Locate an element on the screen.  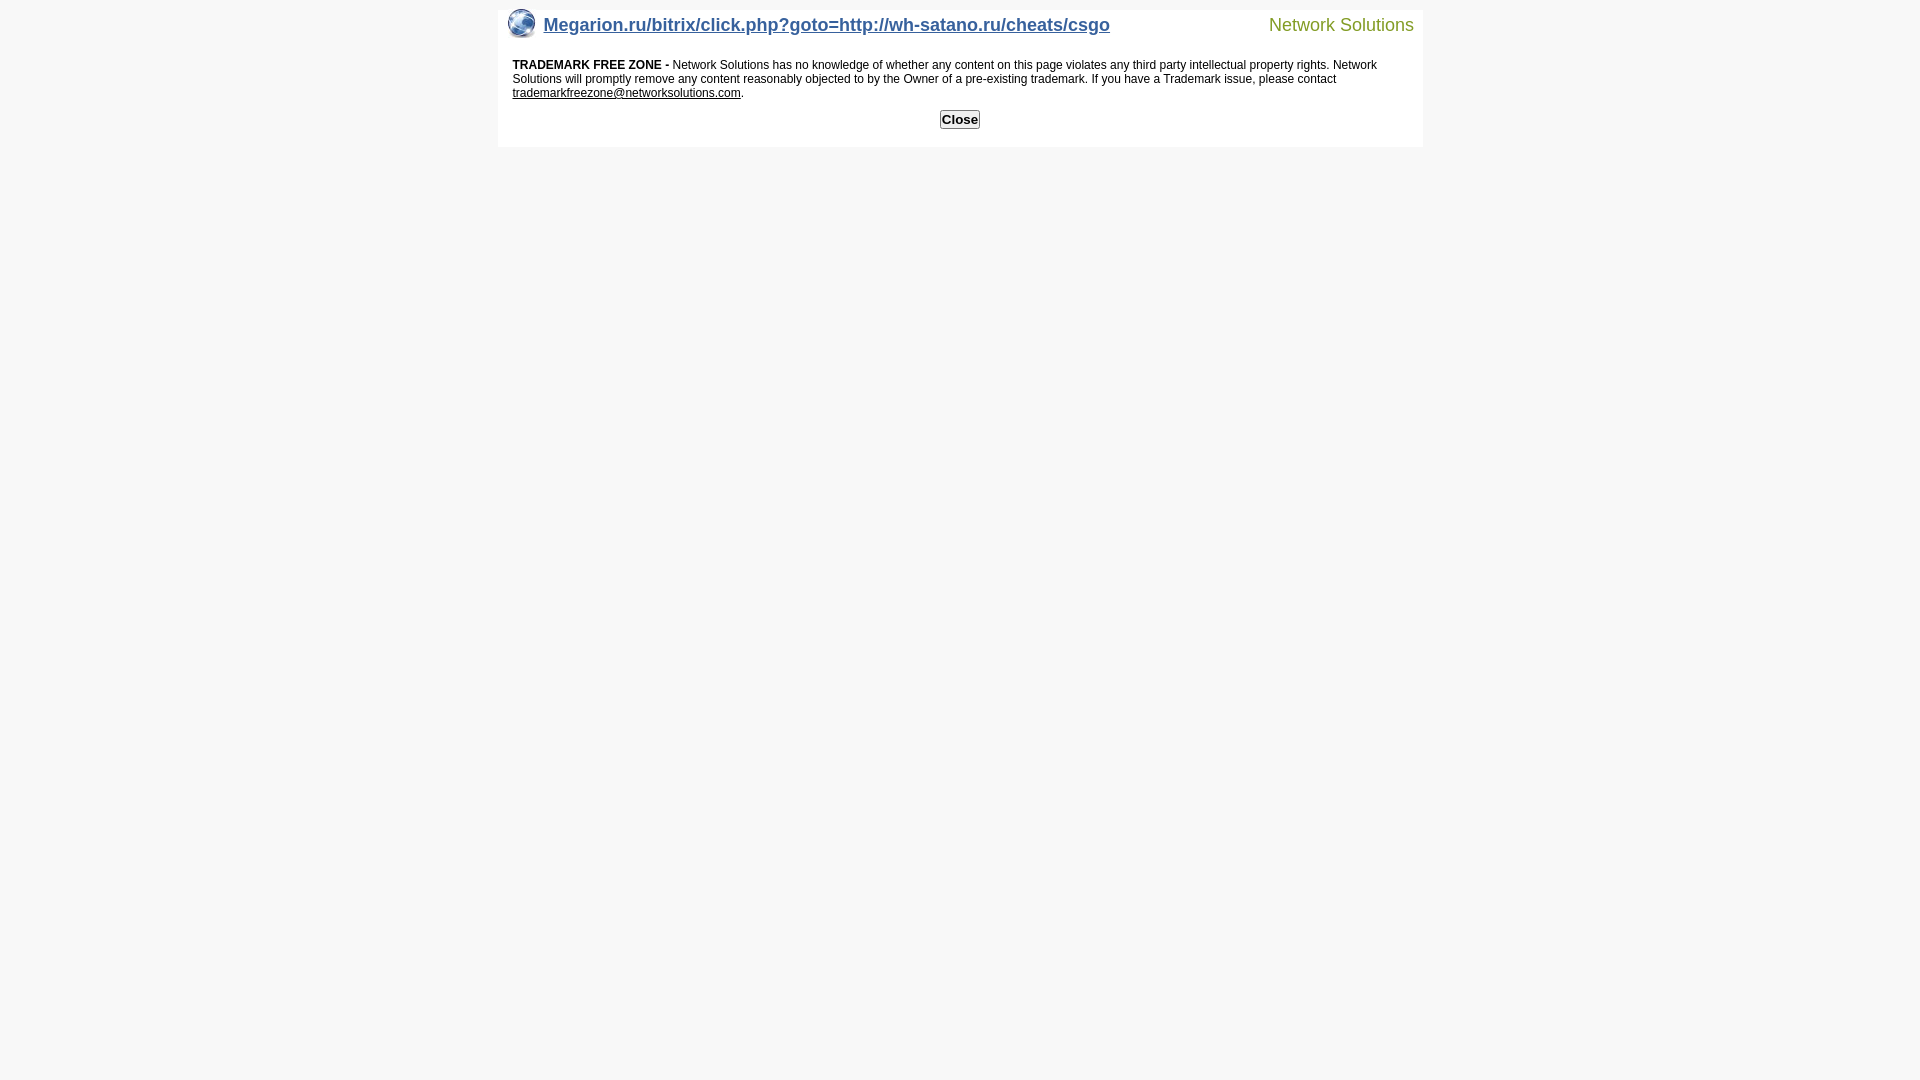
trademarkfreezone@networksolutions.com is located at coordinates (626, 93).